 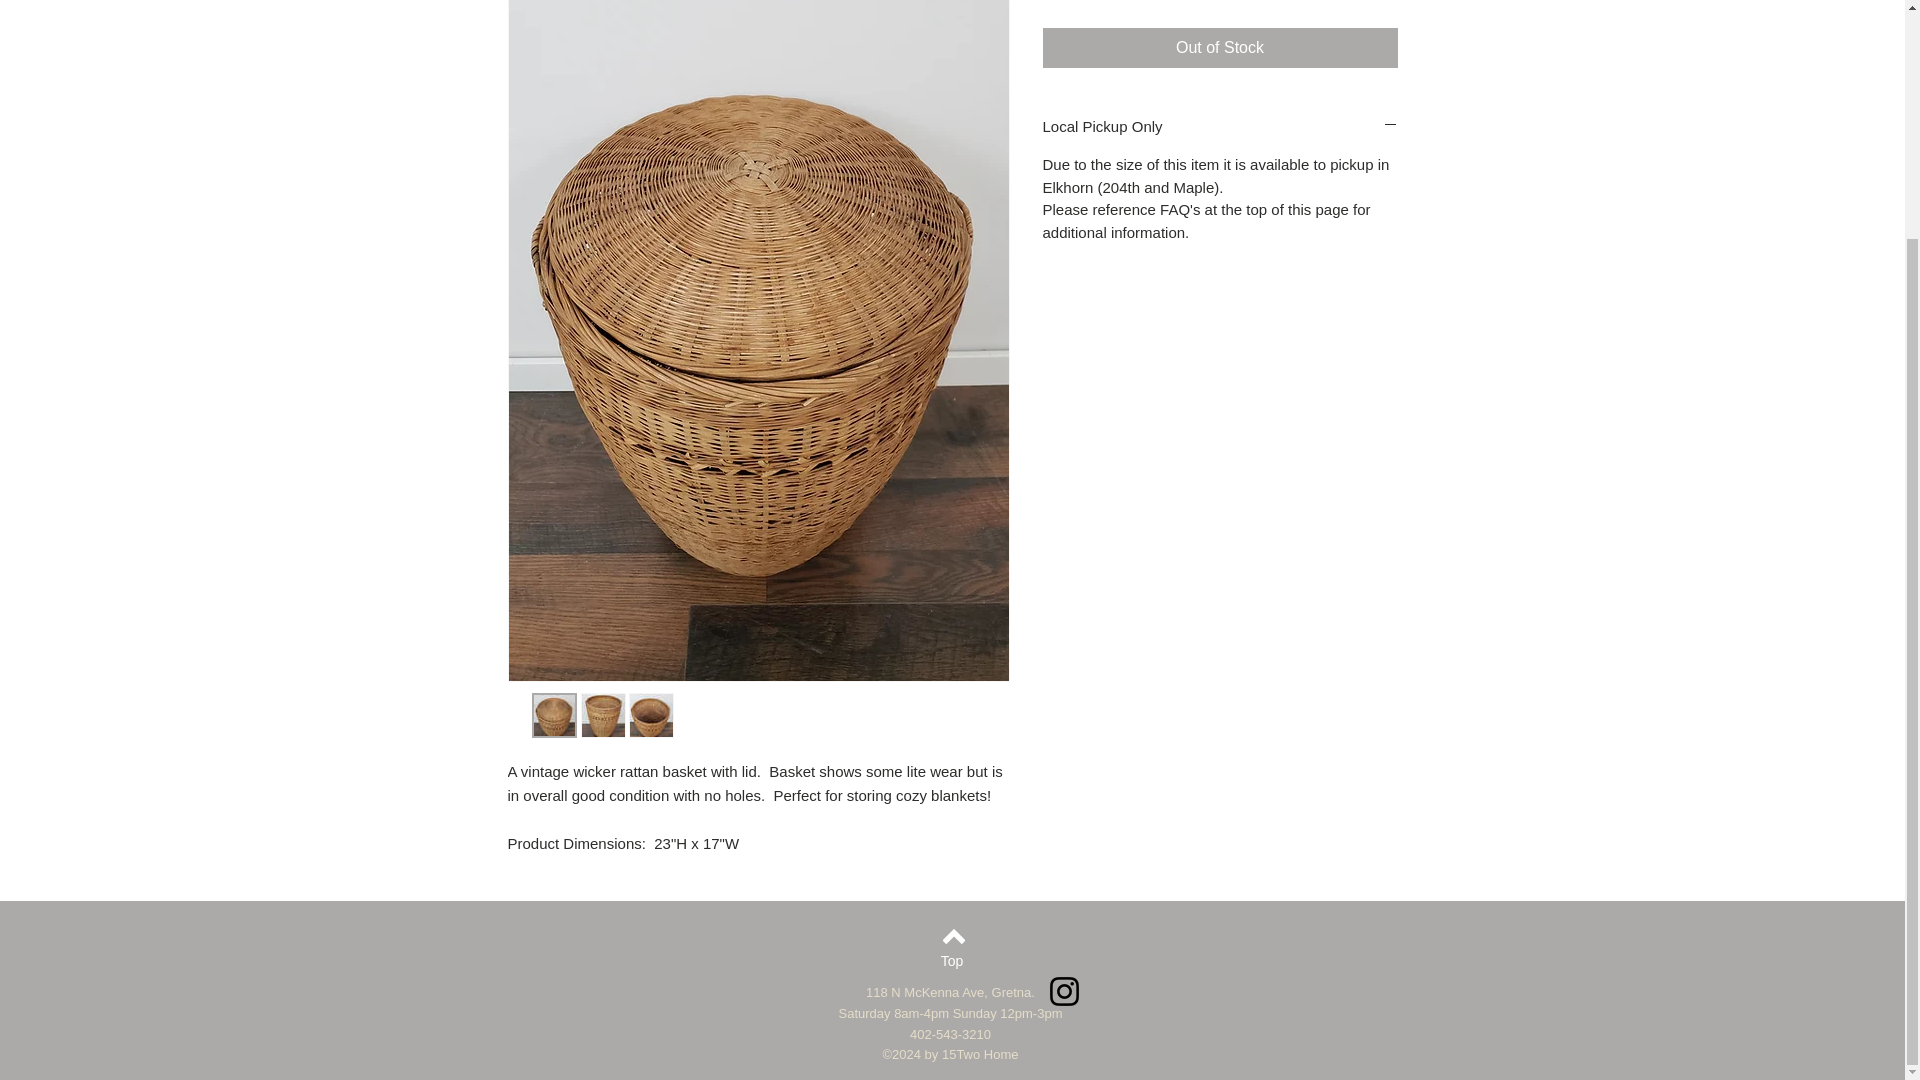 I want to click on Local Pickup Only, so click(x=1220, y=126).